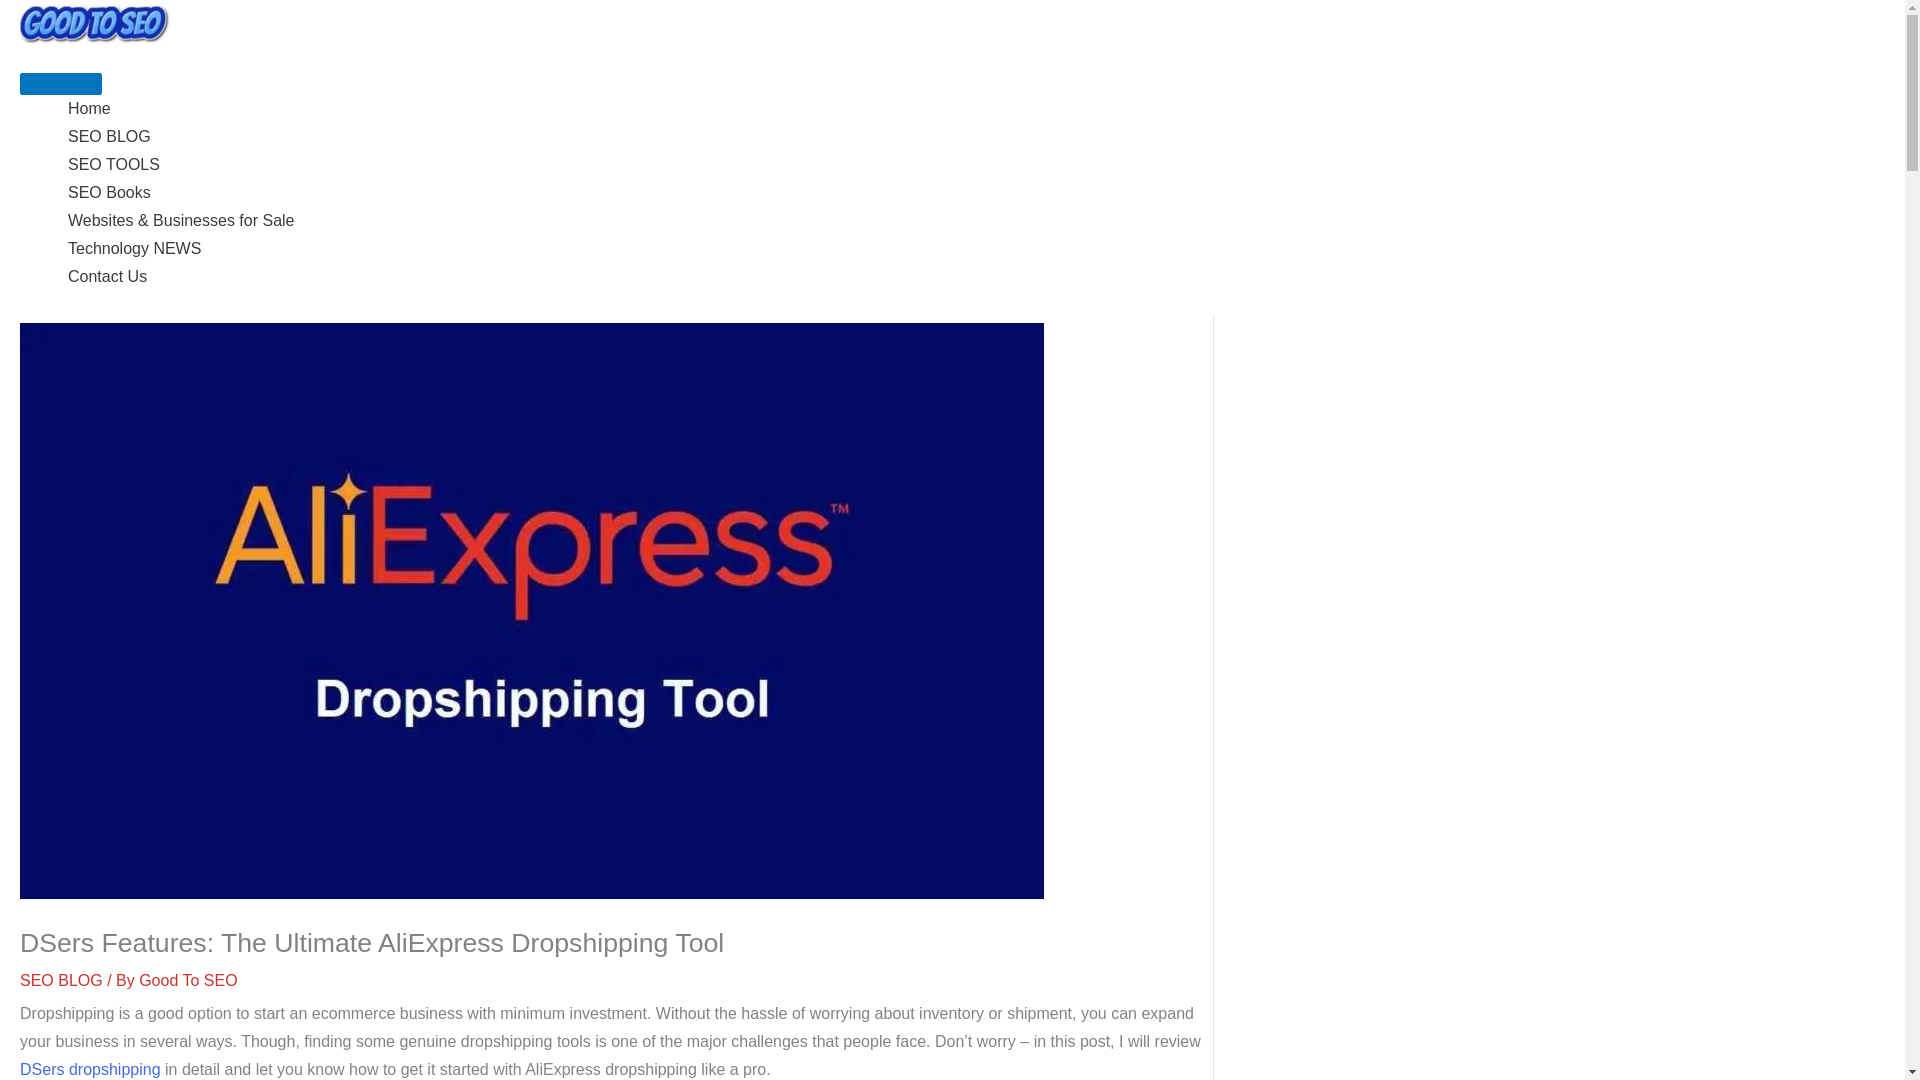 The height and width of the screenshot is (1080, 1920). I want to click on DSers dropshipping, so click(90, 1068).